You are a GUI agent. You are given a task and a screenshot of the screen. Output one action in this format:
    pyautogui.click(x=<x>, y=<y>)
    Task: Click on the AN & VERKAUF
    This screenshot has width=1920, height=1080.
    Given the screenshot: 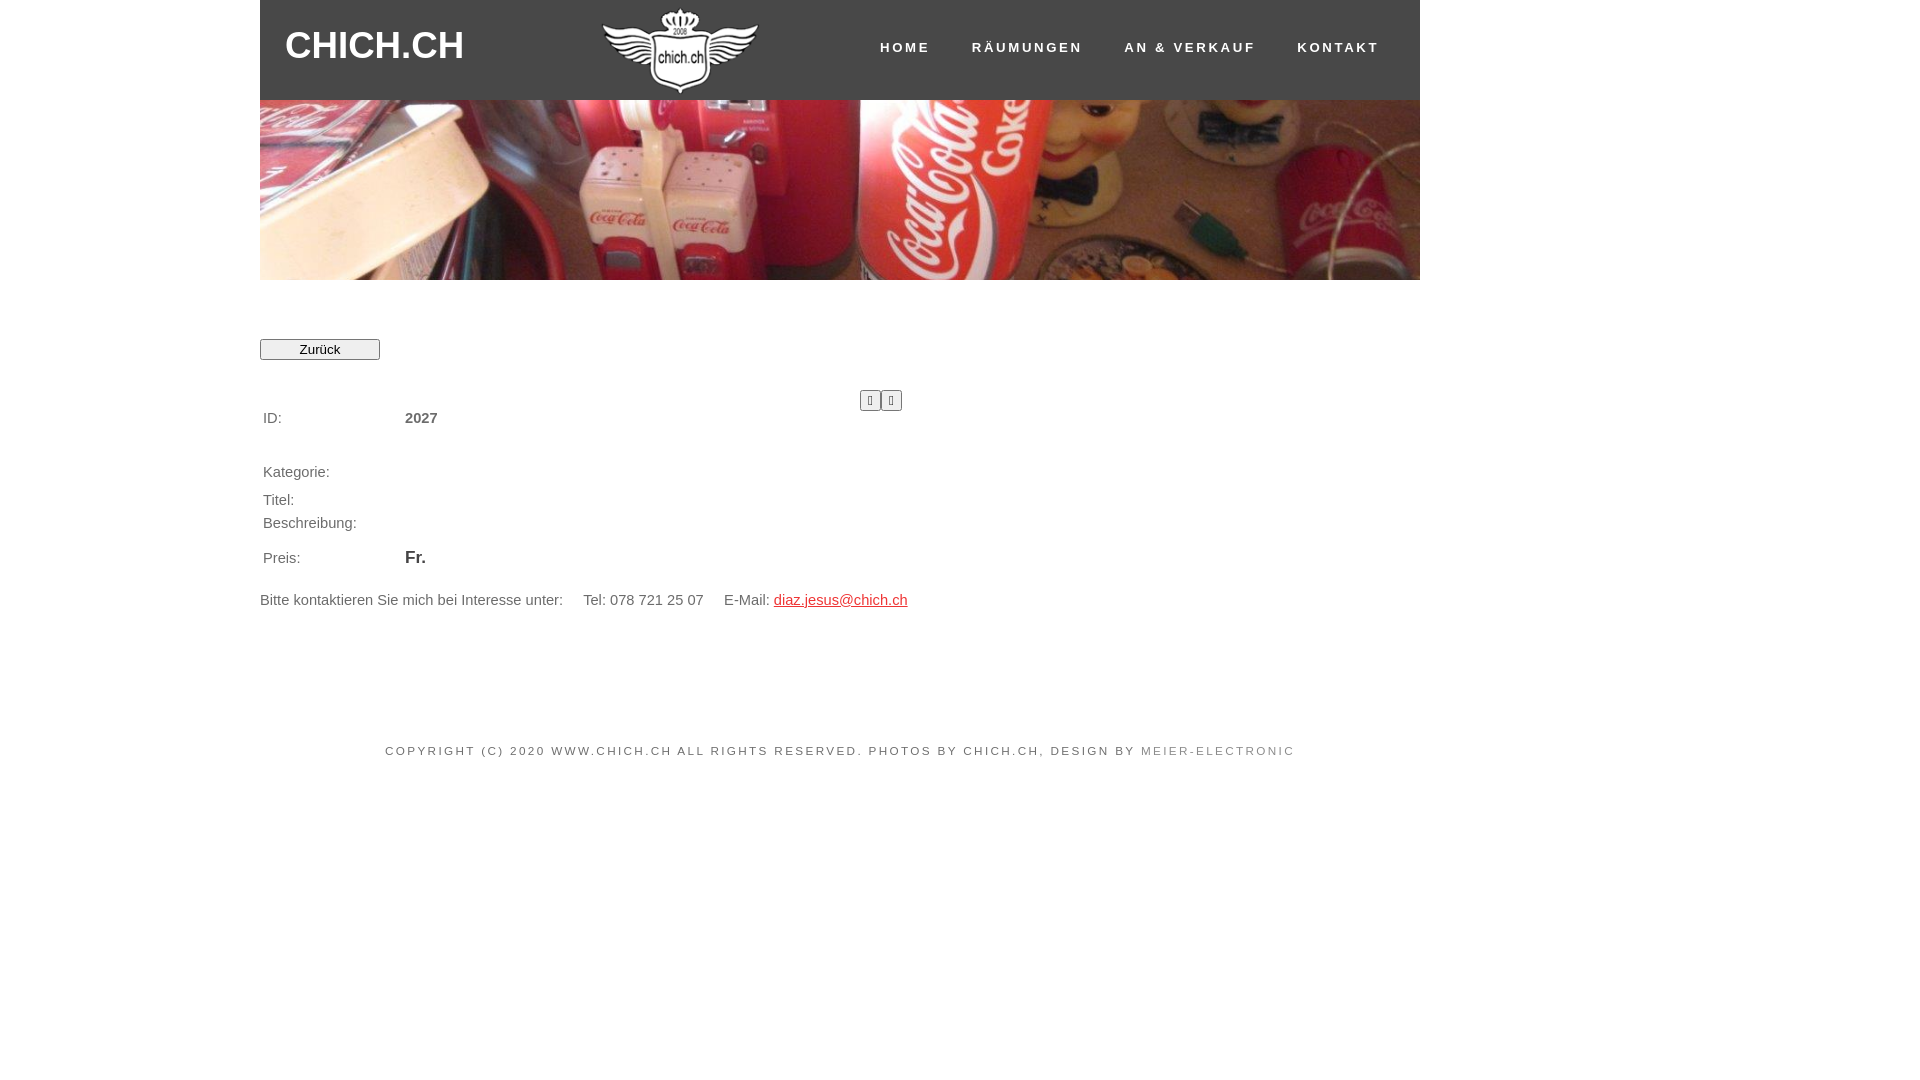 What is the action you would take?
    pyautogui.click(x=1190, y=48)
    